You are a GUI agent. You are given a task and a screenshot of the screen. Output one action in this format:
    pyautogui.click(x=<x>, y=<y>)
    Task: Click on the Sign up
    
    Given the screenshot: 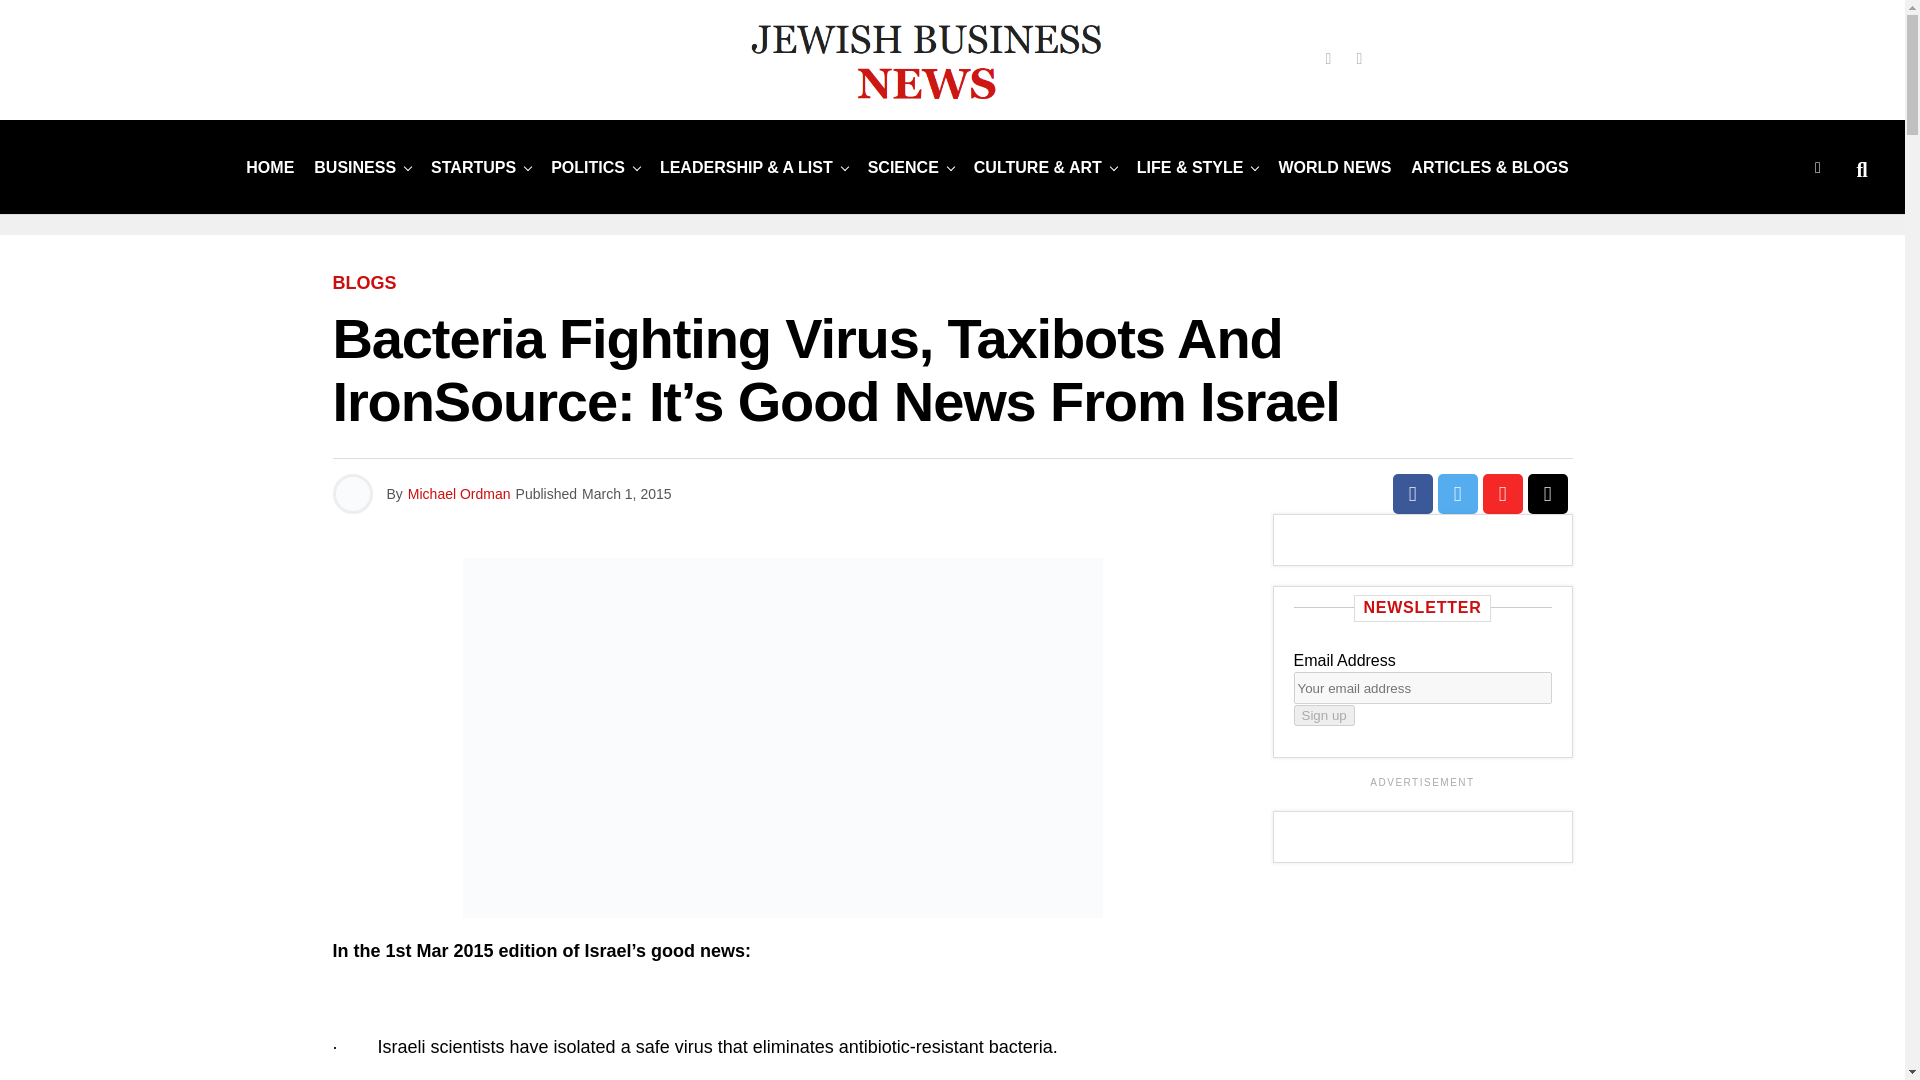 What is the action you would take?
    pyautogui.click(x=1324, y=715)
    